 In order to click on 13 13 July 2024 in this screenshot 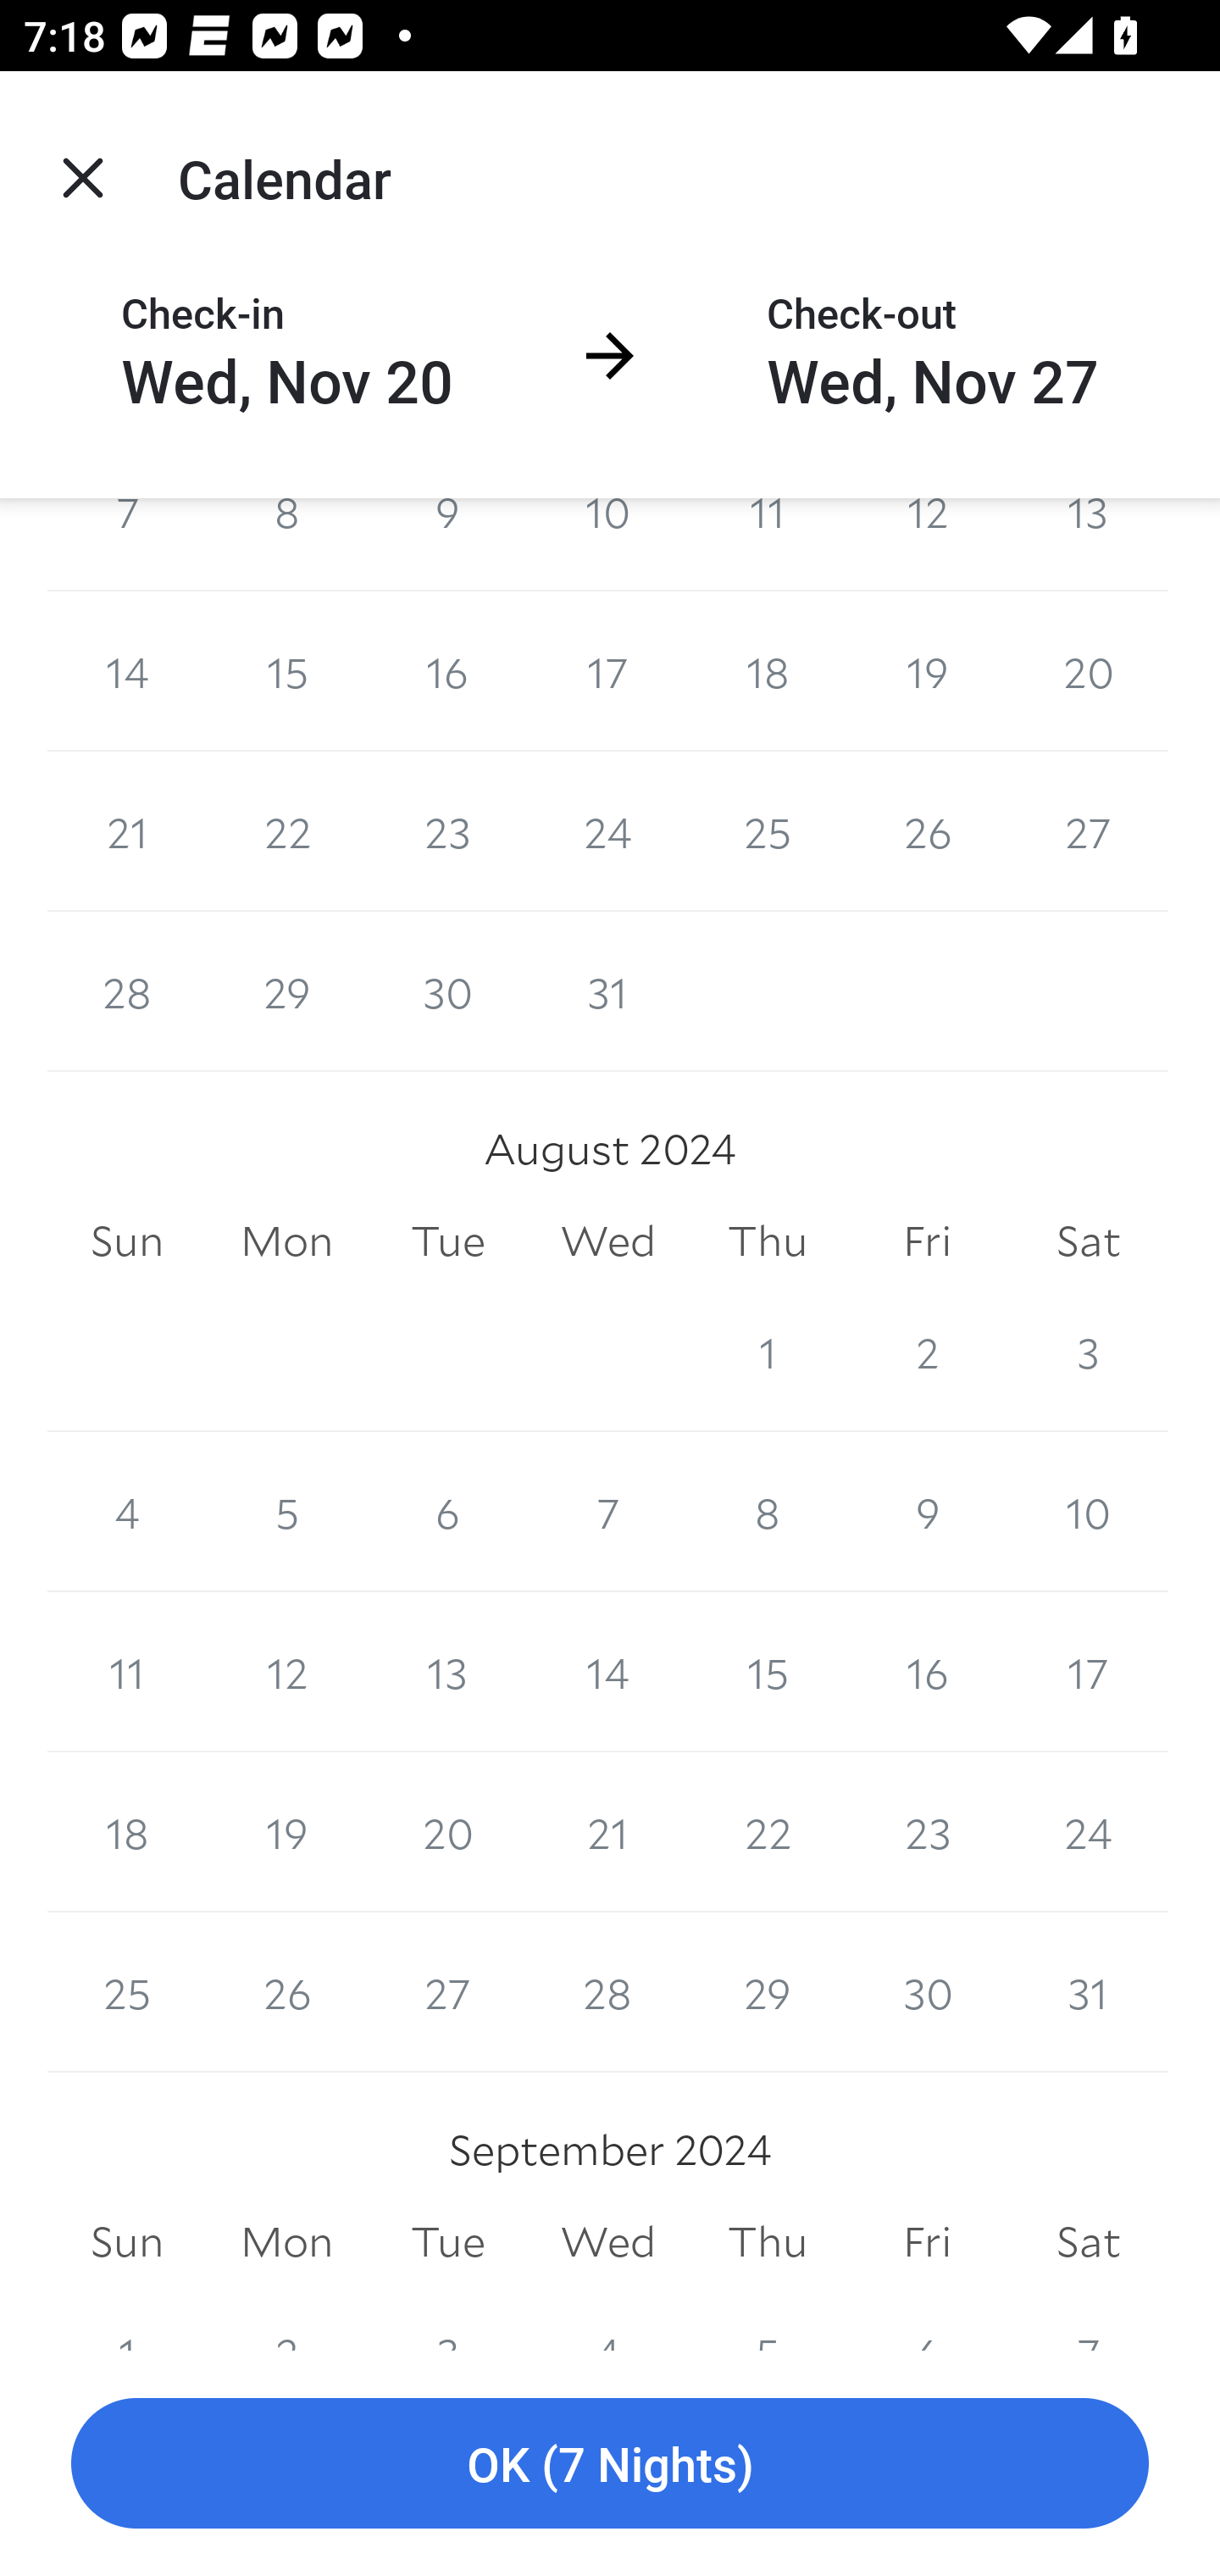, I will do `click(1088, 544)`.